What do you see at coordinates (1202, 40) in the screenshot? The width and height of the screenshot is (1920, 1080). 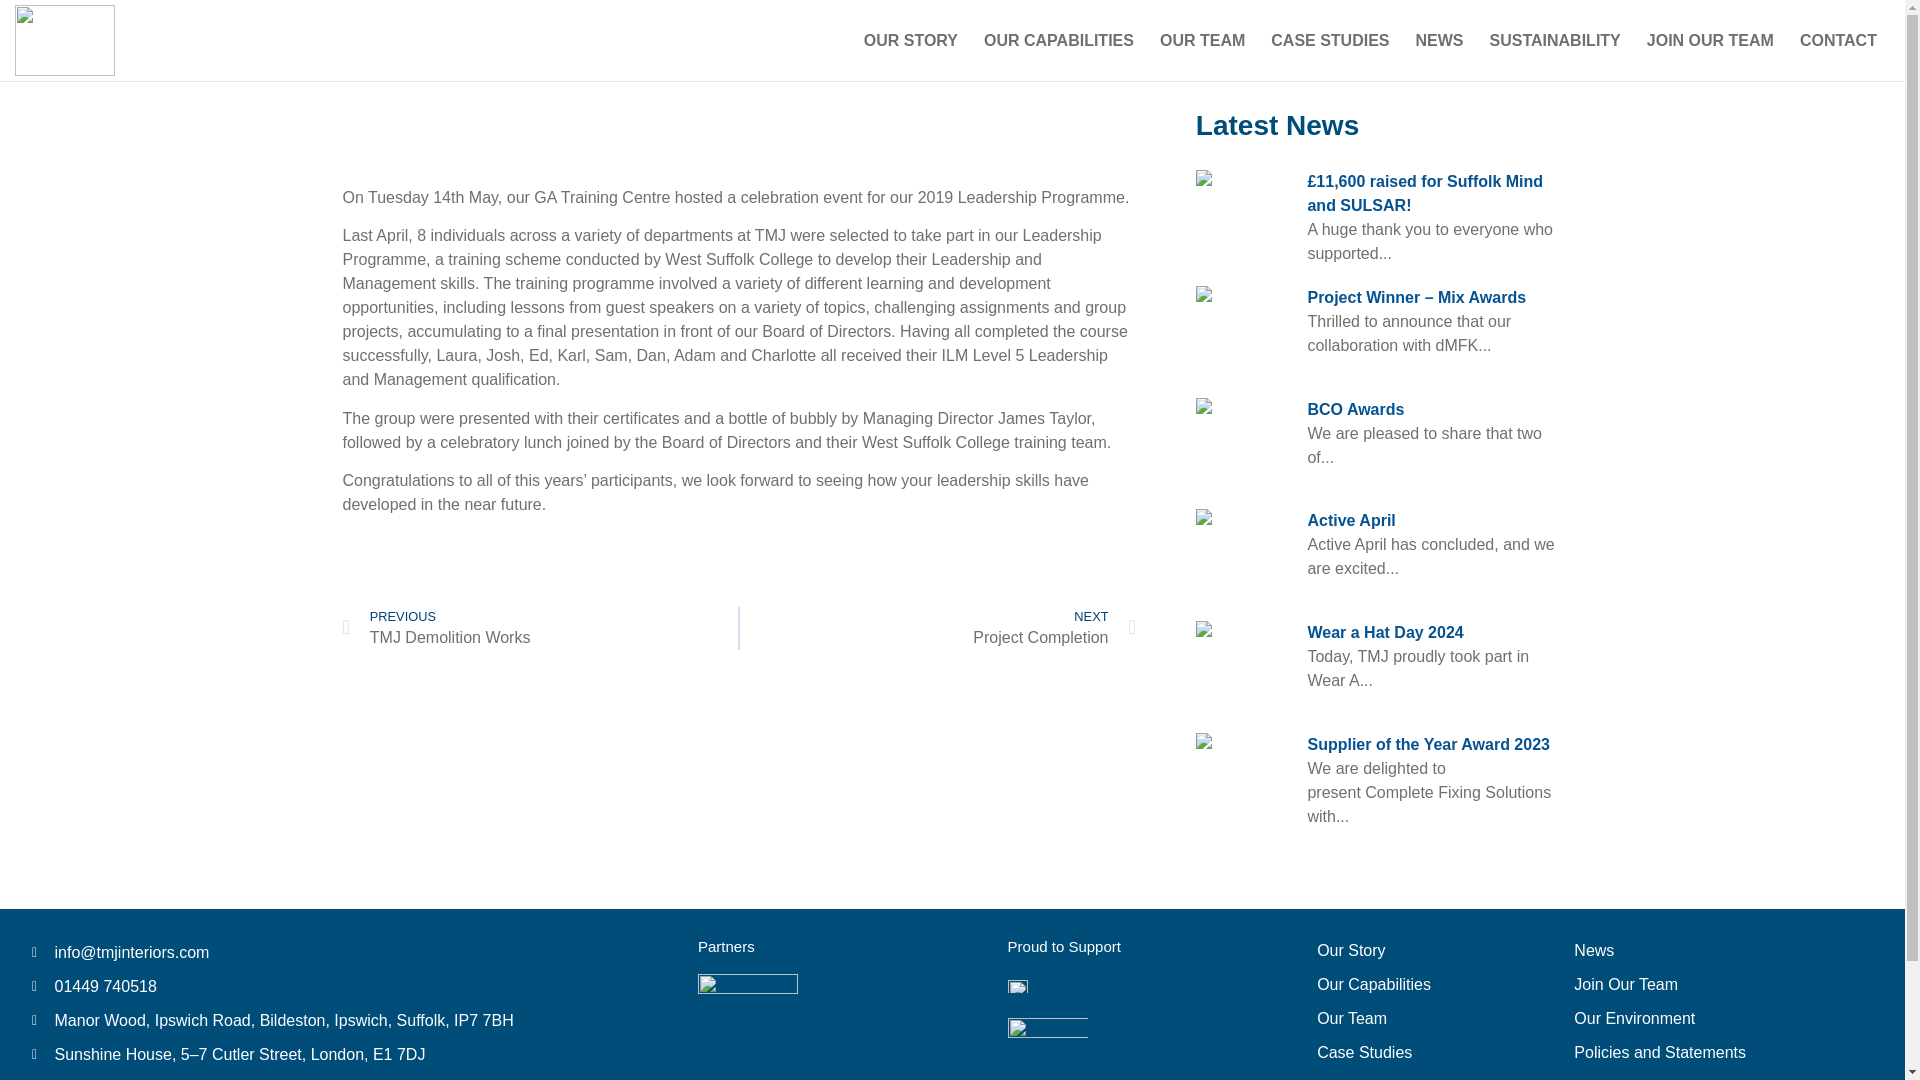 I see `OUR TEAM` at bounding box center [1202, 40].